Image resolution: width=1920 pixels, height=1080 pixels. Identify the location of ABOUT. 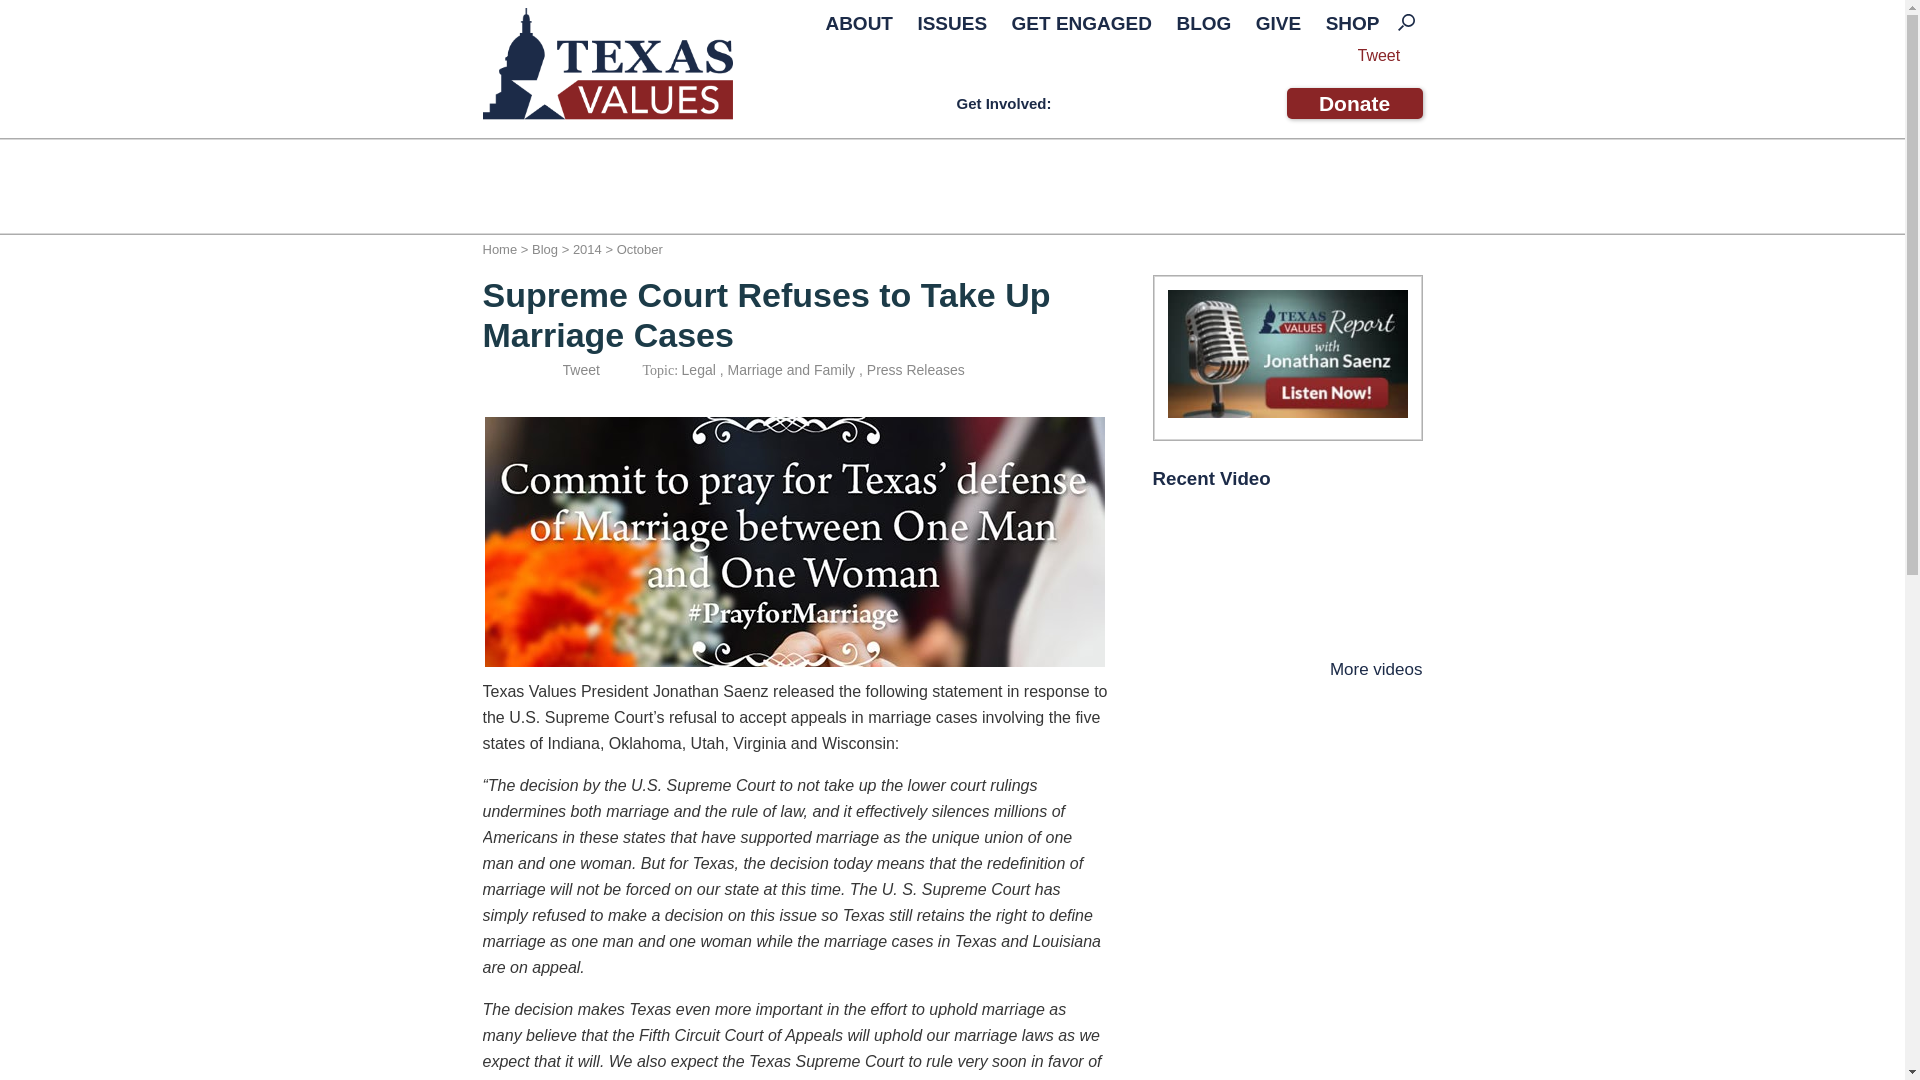
(858, 22).